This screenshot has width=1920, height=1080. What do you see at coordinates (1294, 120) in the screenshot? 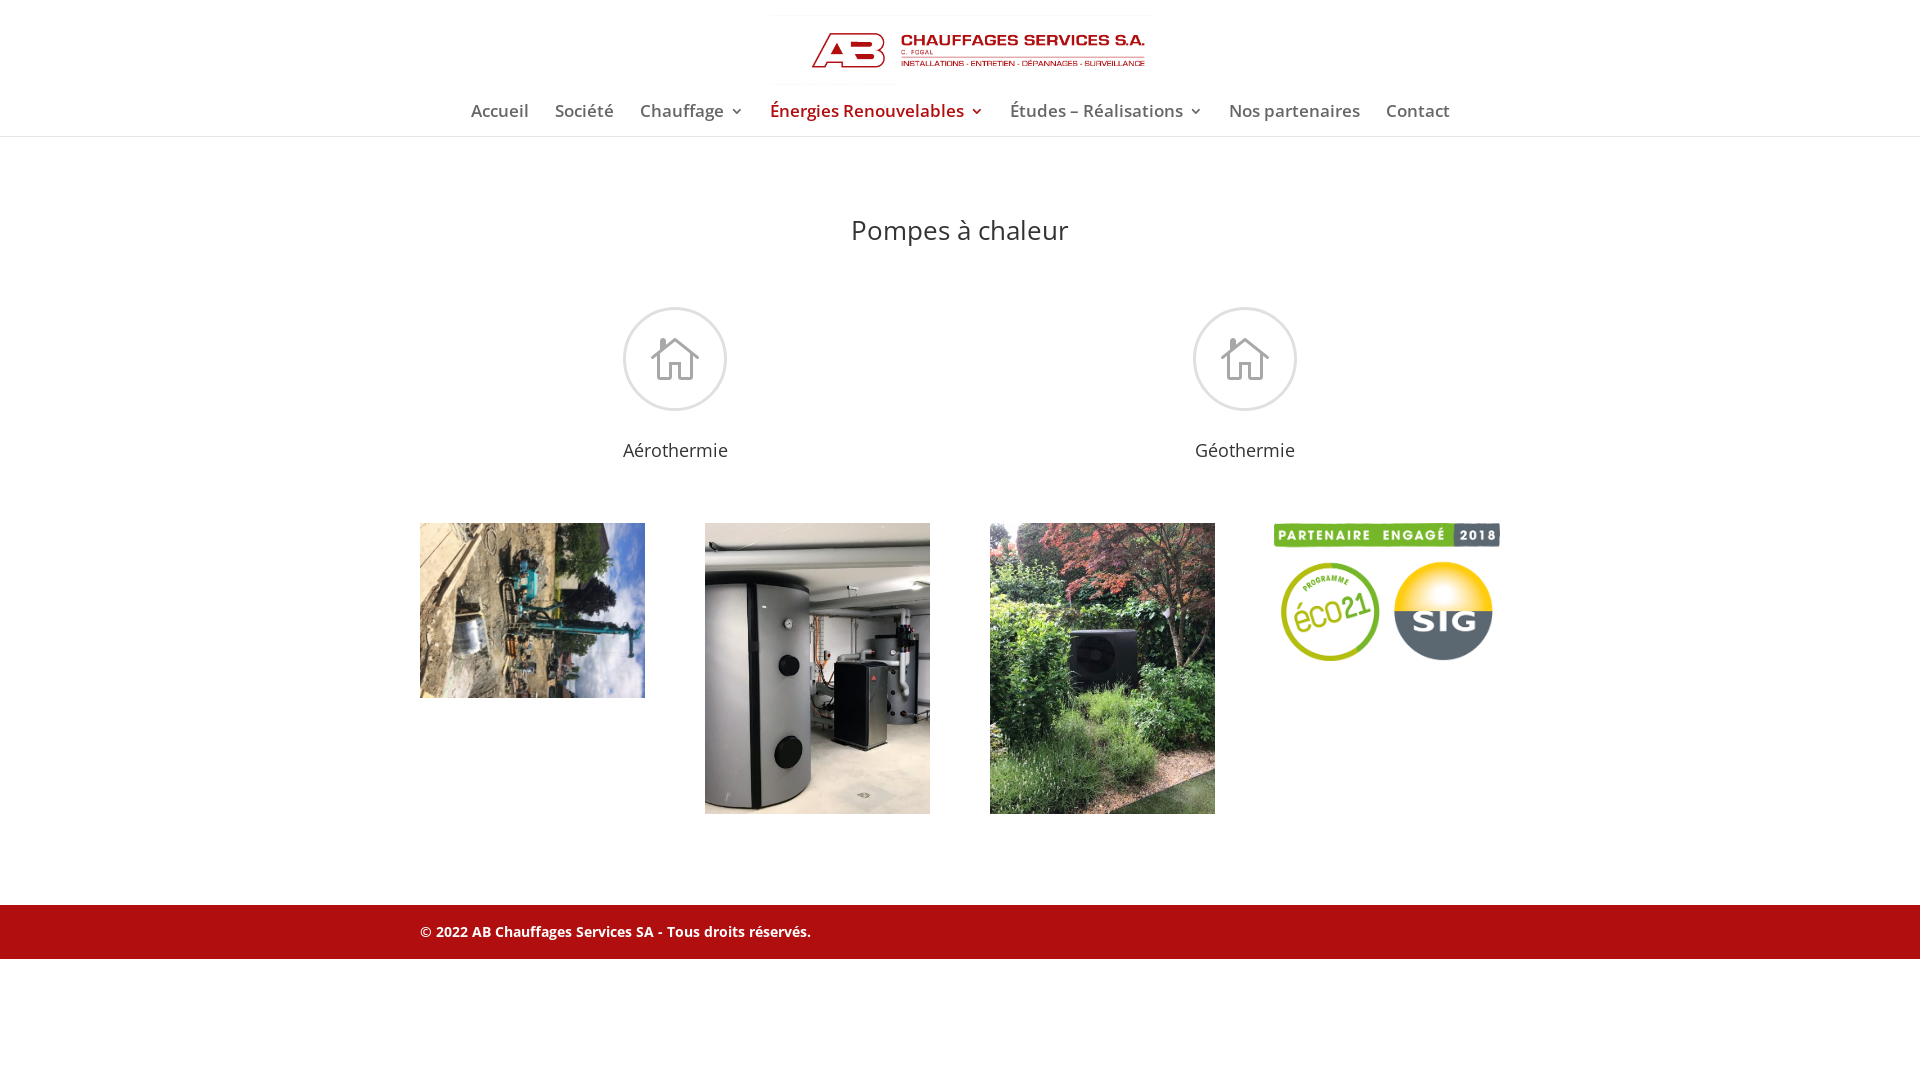
I see `Nos partenaires` at bounding box center [1294, 120].